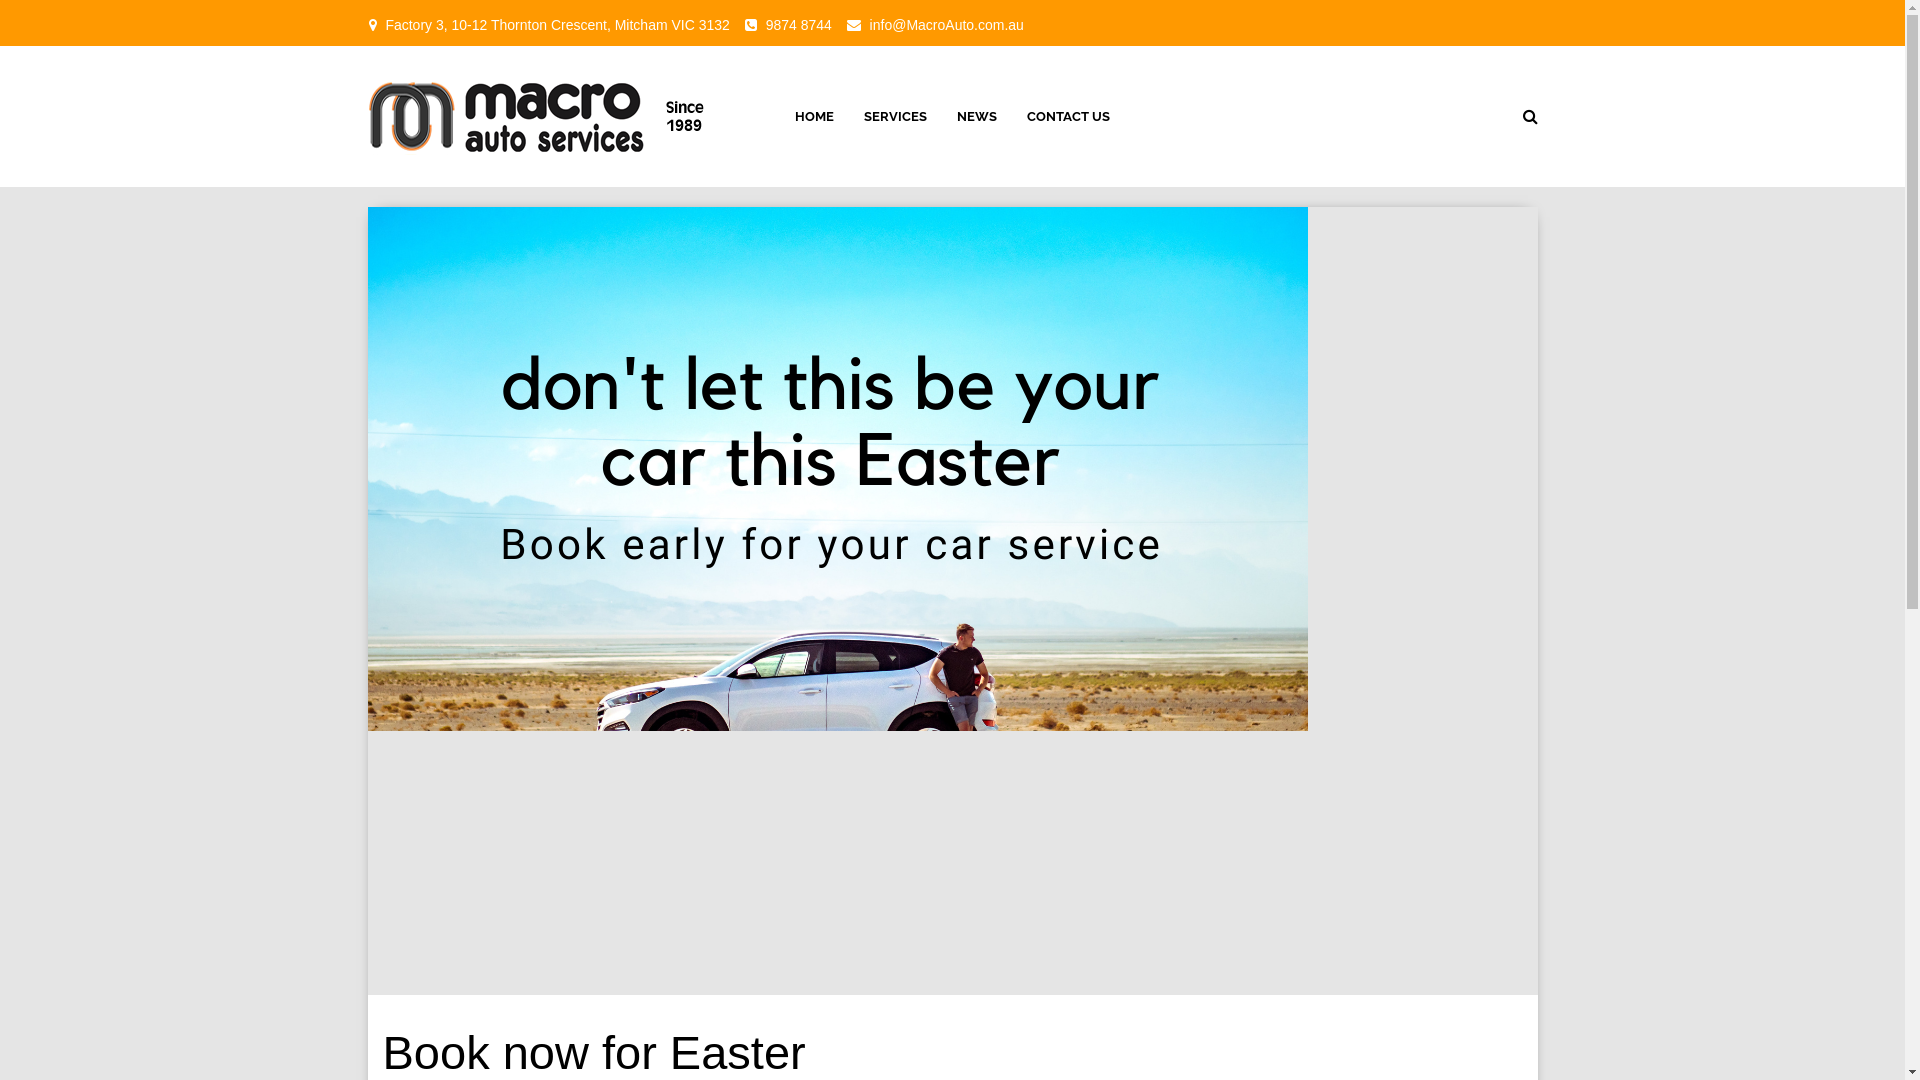 This screenshot has width=1920, height=1080. What do you see at coordinates (947, 25) in the screenshot?
I see `info@MacroAuto.com.au` at bounding box center [947, 25].